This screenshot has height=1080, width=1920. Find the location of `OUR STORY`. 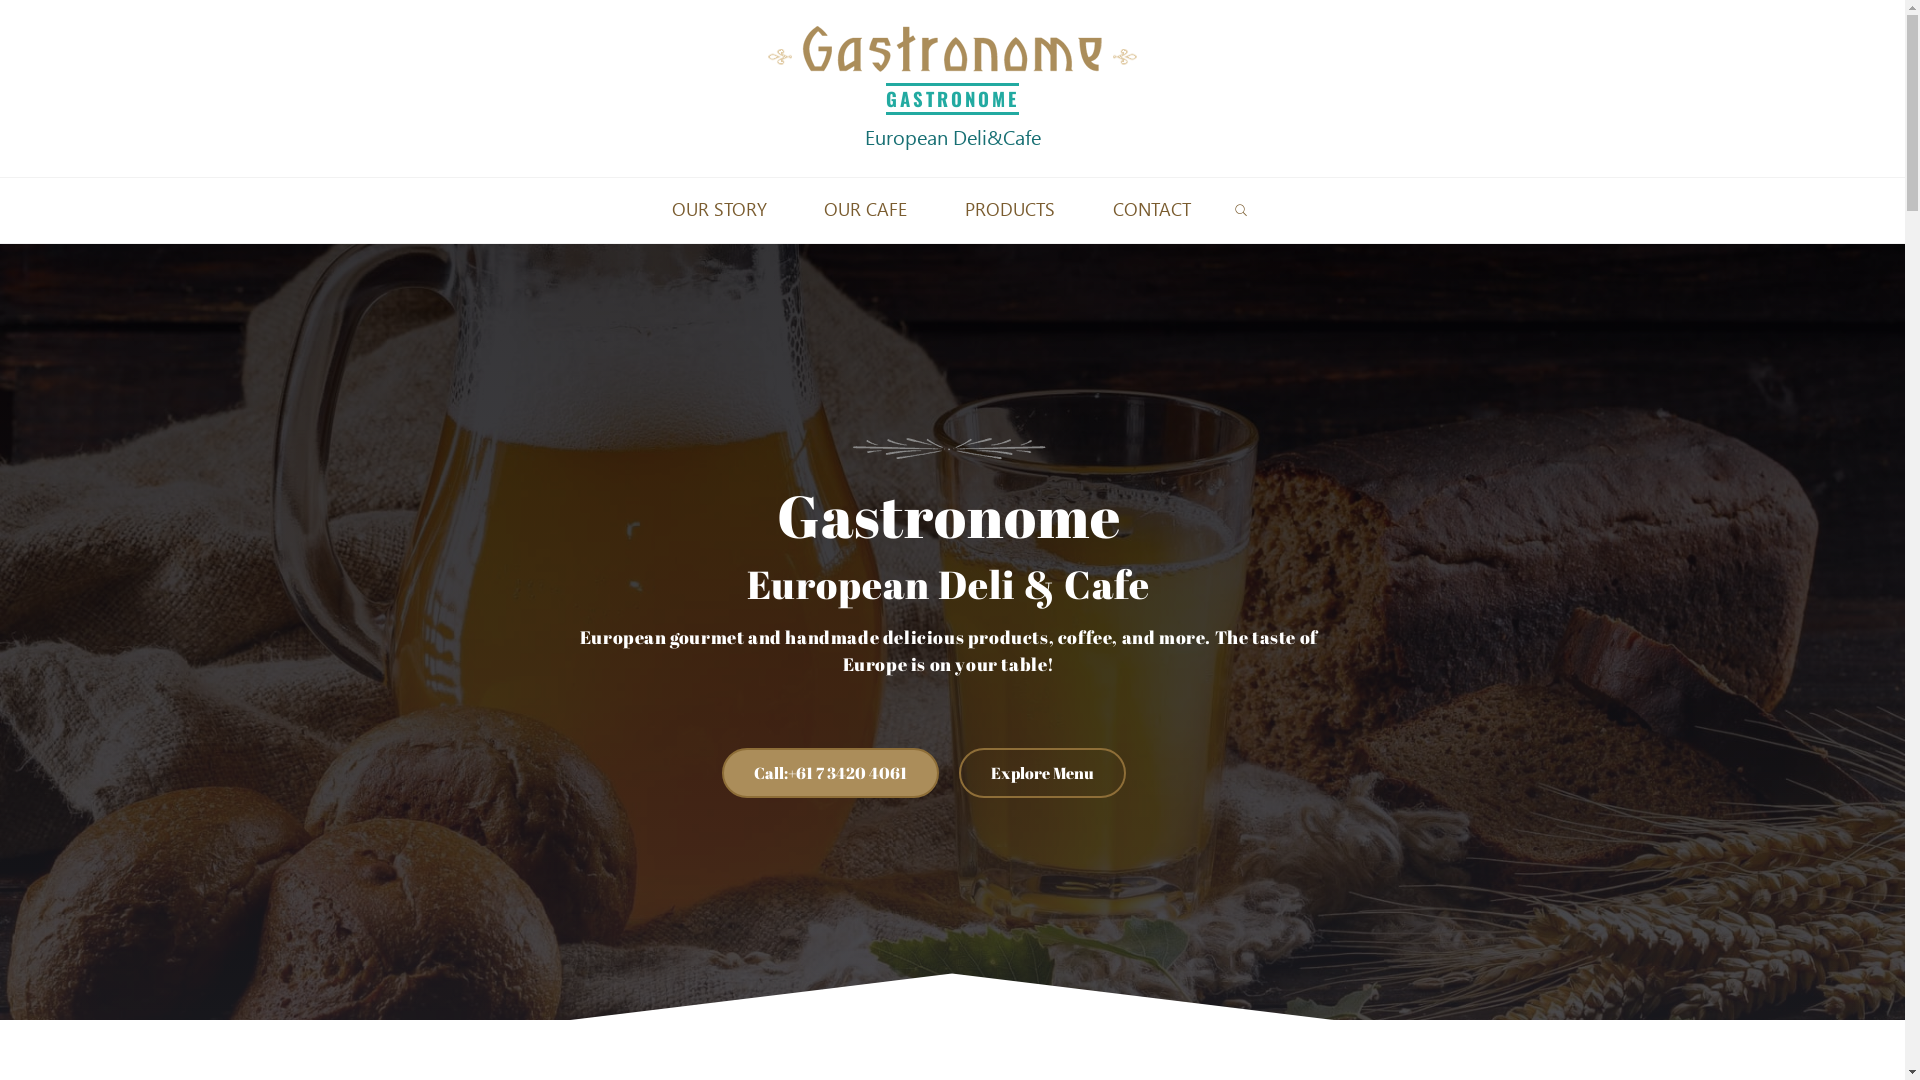

OUR STORY is located at coordinates (720, 210).